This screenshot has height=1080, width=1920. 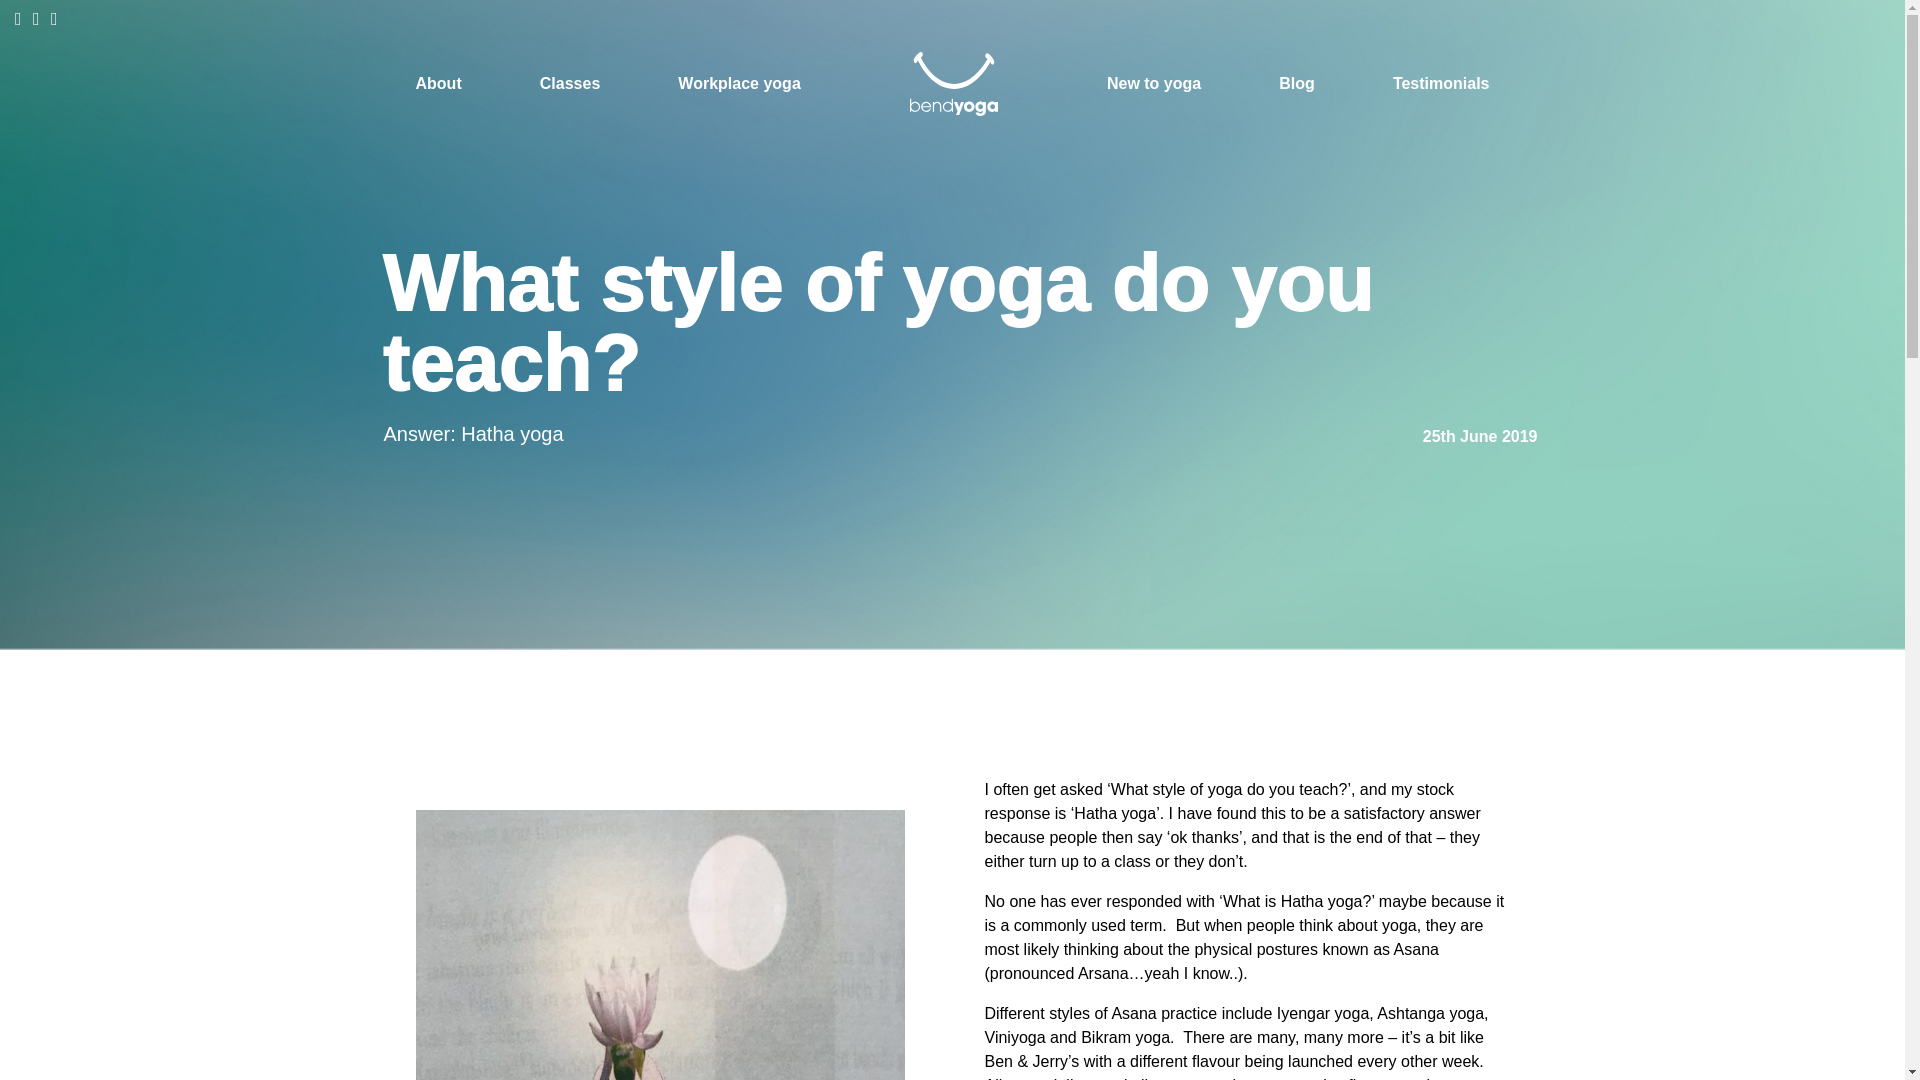 What do you see at coordinates (953, 84) in the screenshot?
I see `Home` at bounding box center [953, 84].